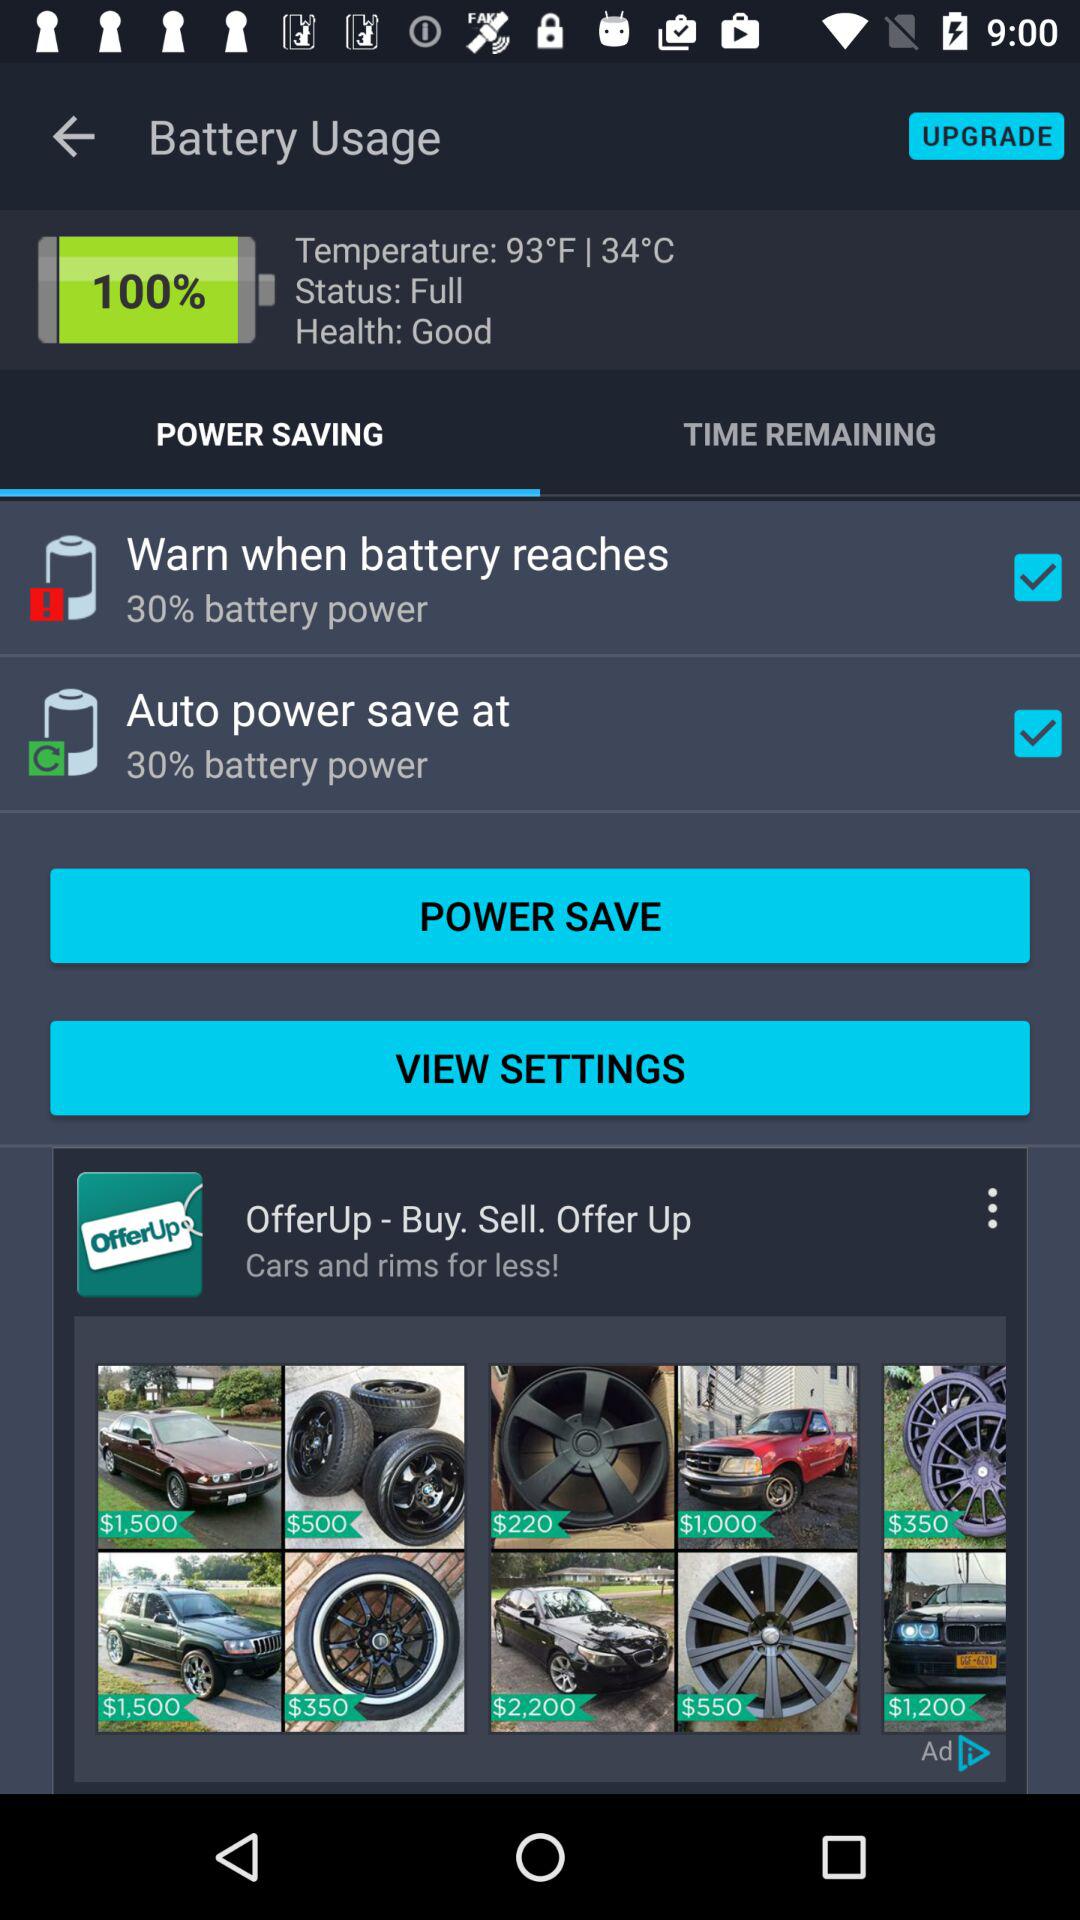 The width and height of the screenshot is (1080, 1920). What do you see at coordinates (468, 1218) in the screenshot?
I see `scroll to offerup buy sell item` at bounding box center [468, 1218].